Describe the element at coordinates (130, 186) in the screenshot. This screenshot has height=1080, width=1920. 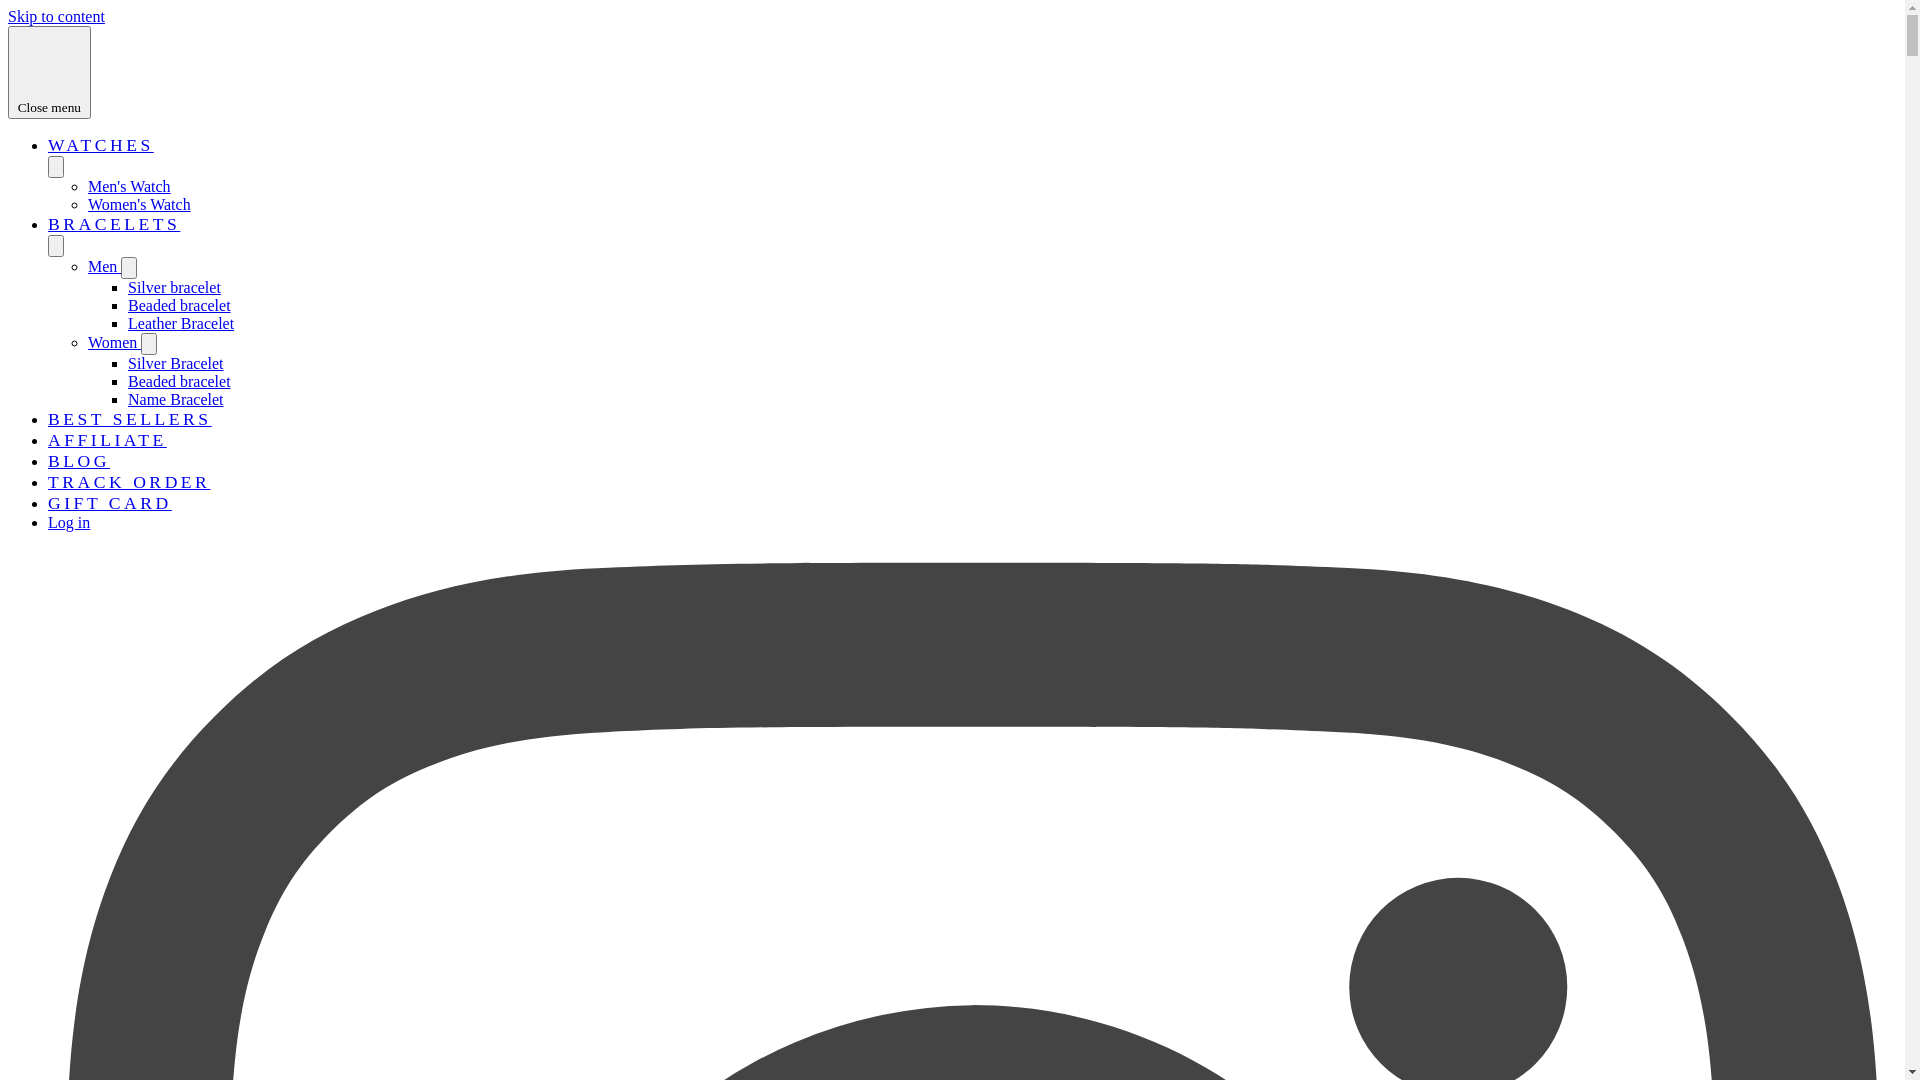
I see `Men's Watch` at that location.